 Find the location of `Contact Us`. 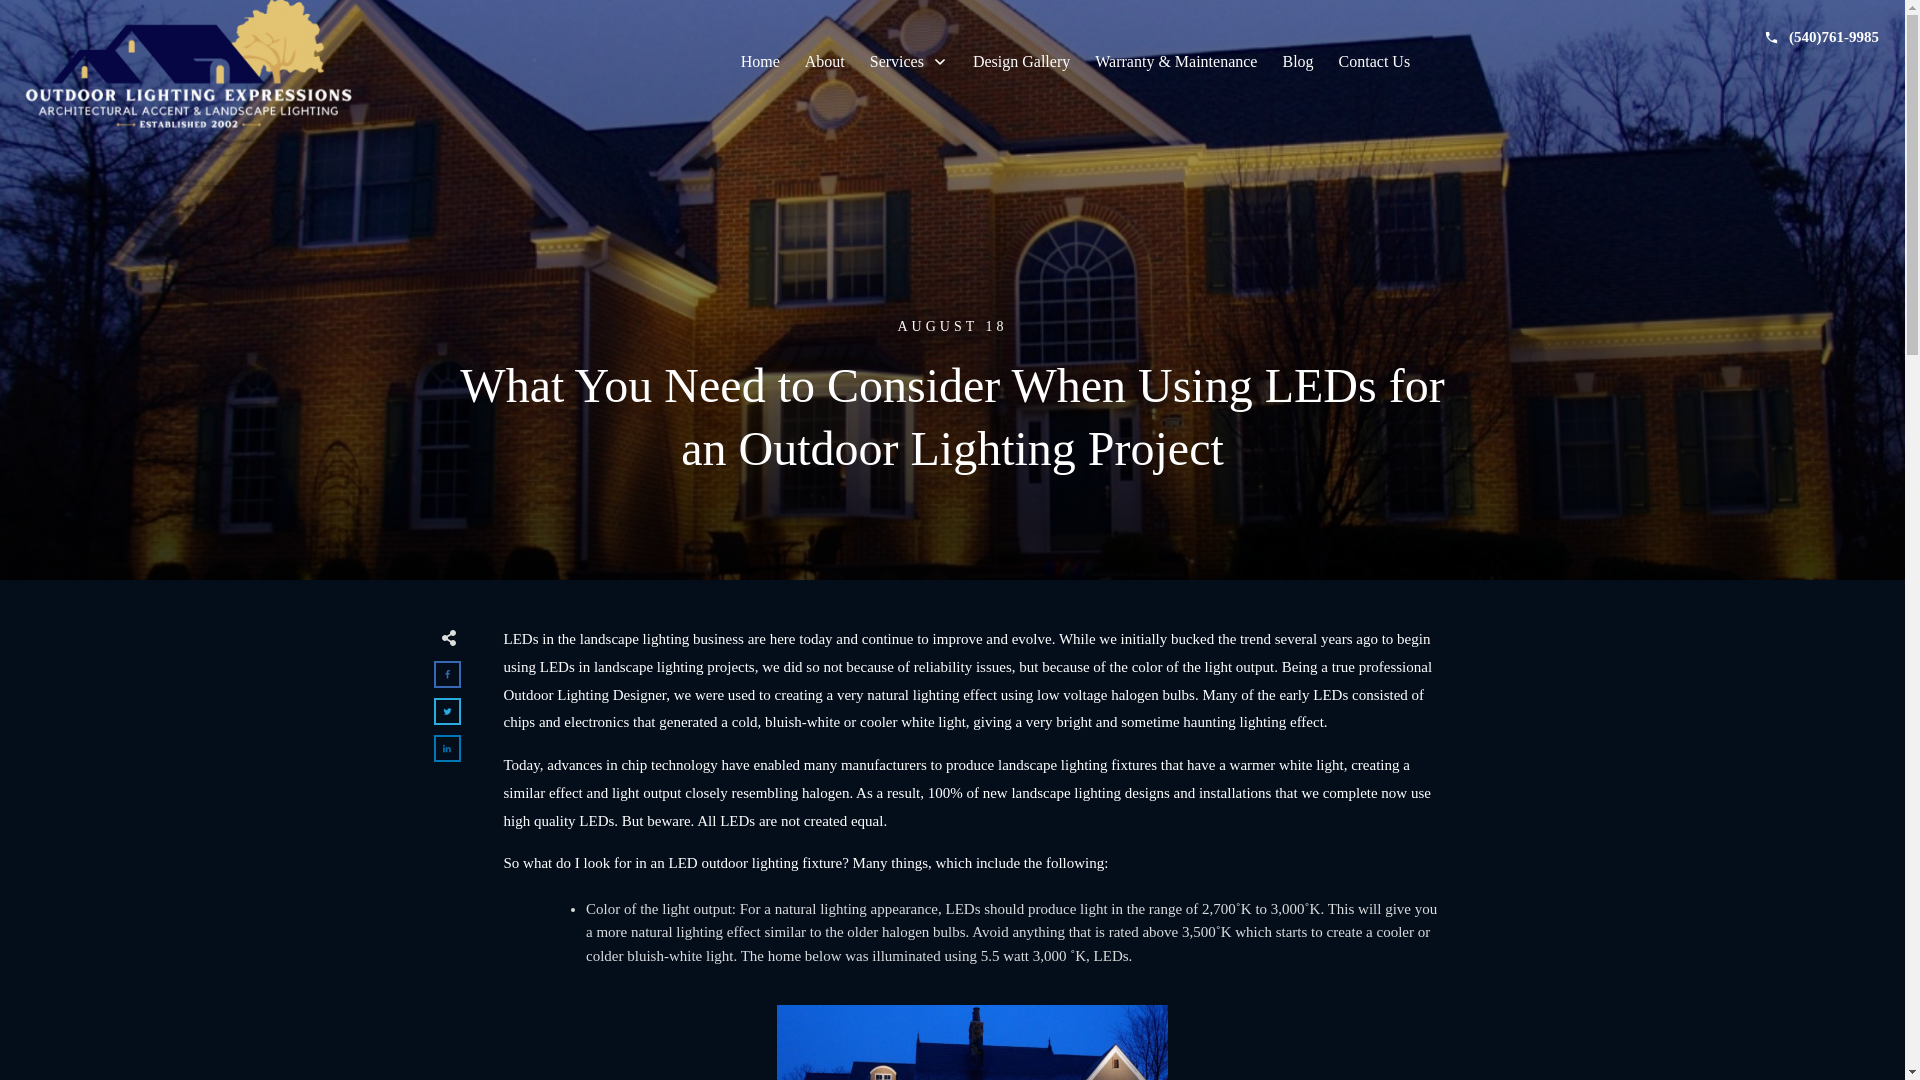

Contact Us is located at coordinates (1374, 62).